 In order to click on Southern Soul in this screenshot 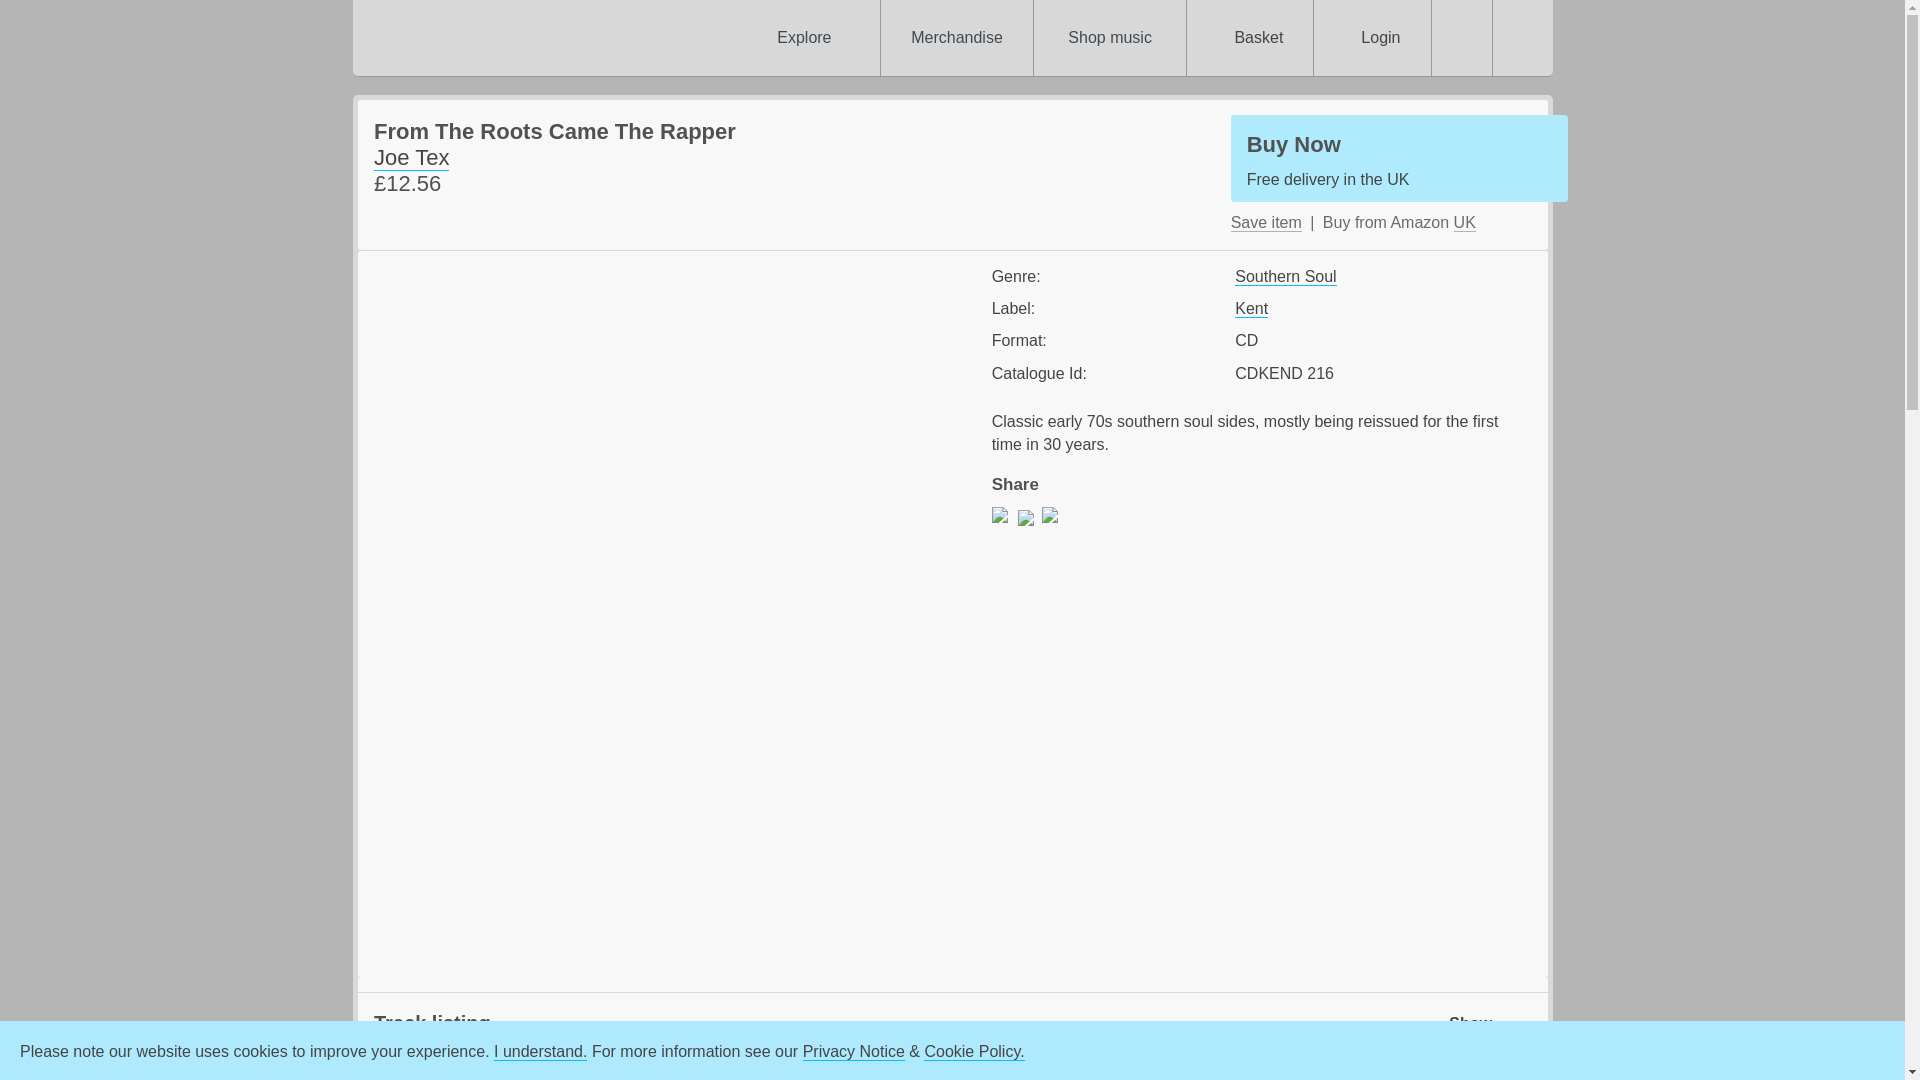, I will do `click(1285, 276)`.